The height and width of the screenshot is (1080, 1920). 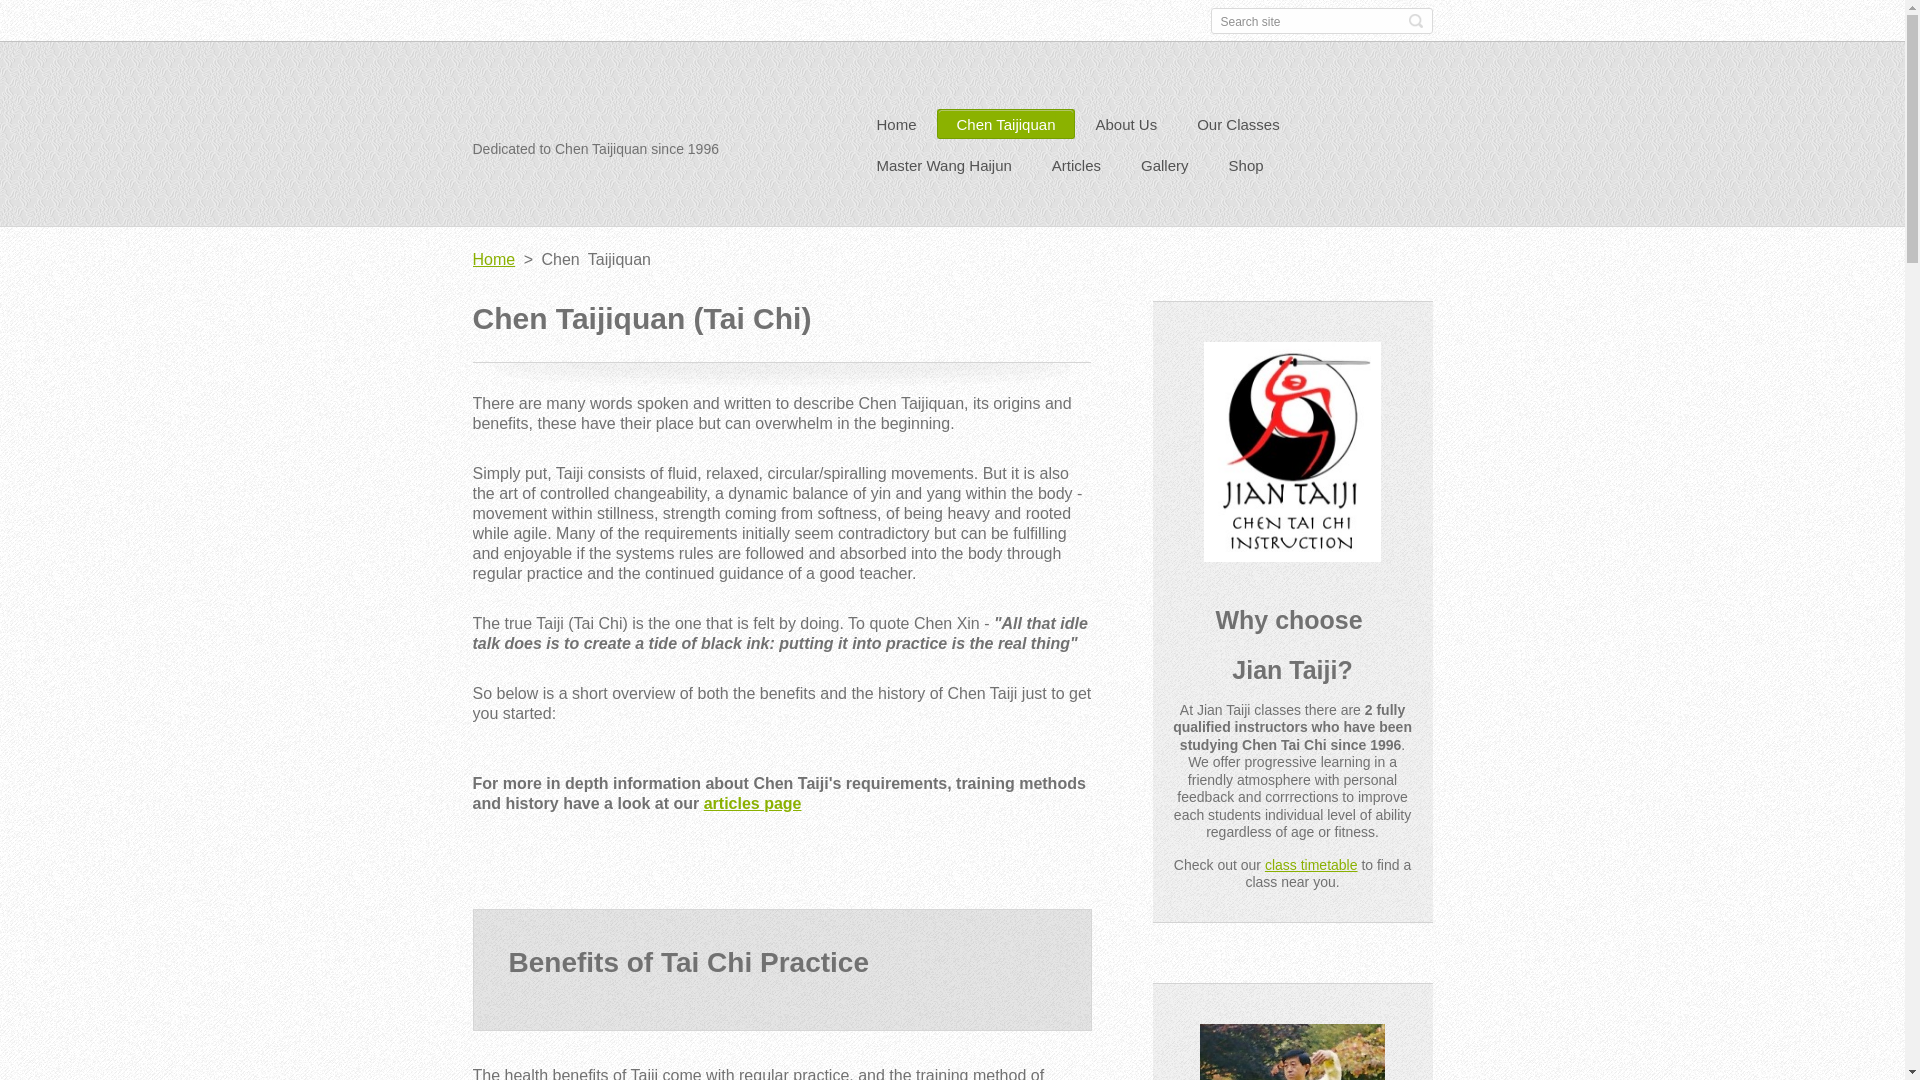 I want to click on About Us, so click(x=1126, y=126).